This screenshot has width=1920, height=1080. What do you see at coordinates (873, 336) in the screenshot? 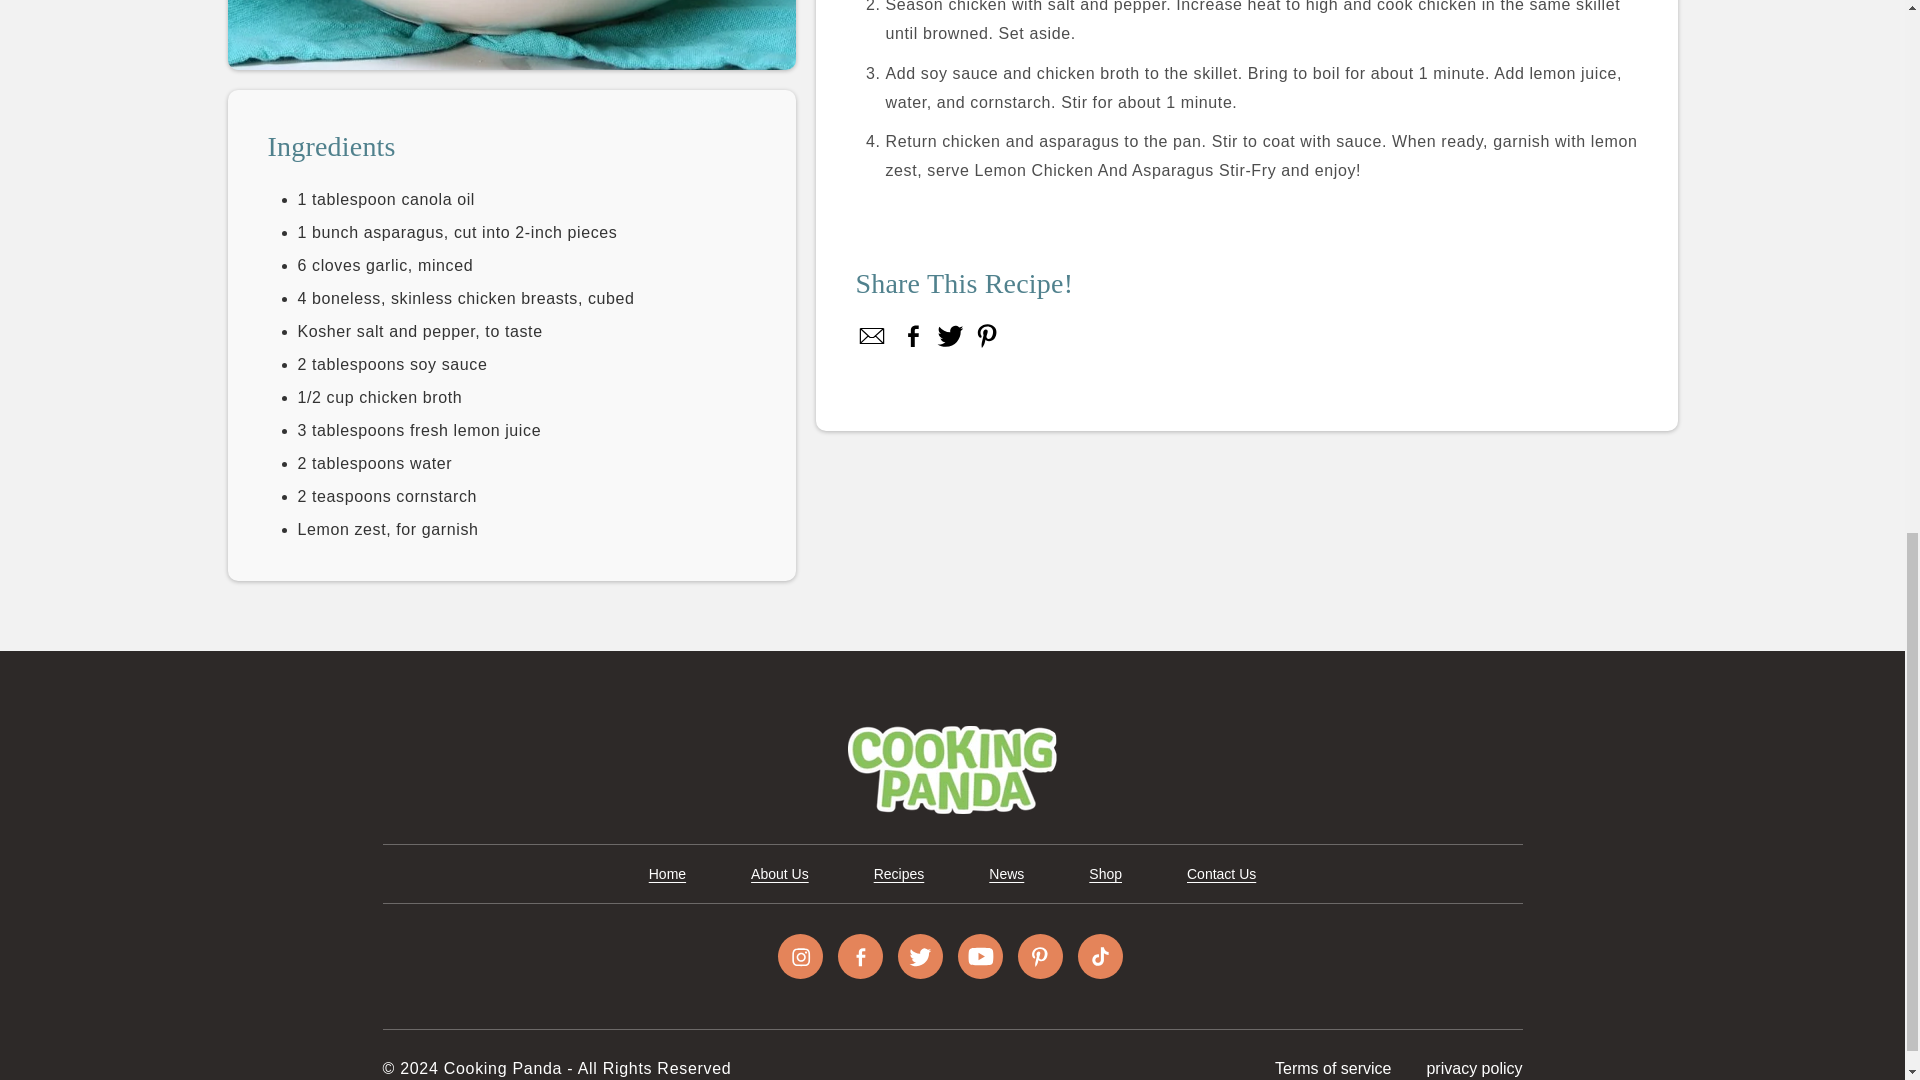
I see `Share by Email` at bounding box center [873, 336].